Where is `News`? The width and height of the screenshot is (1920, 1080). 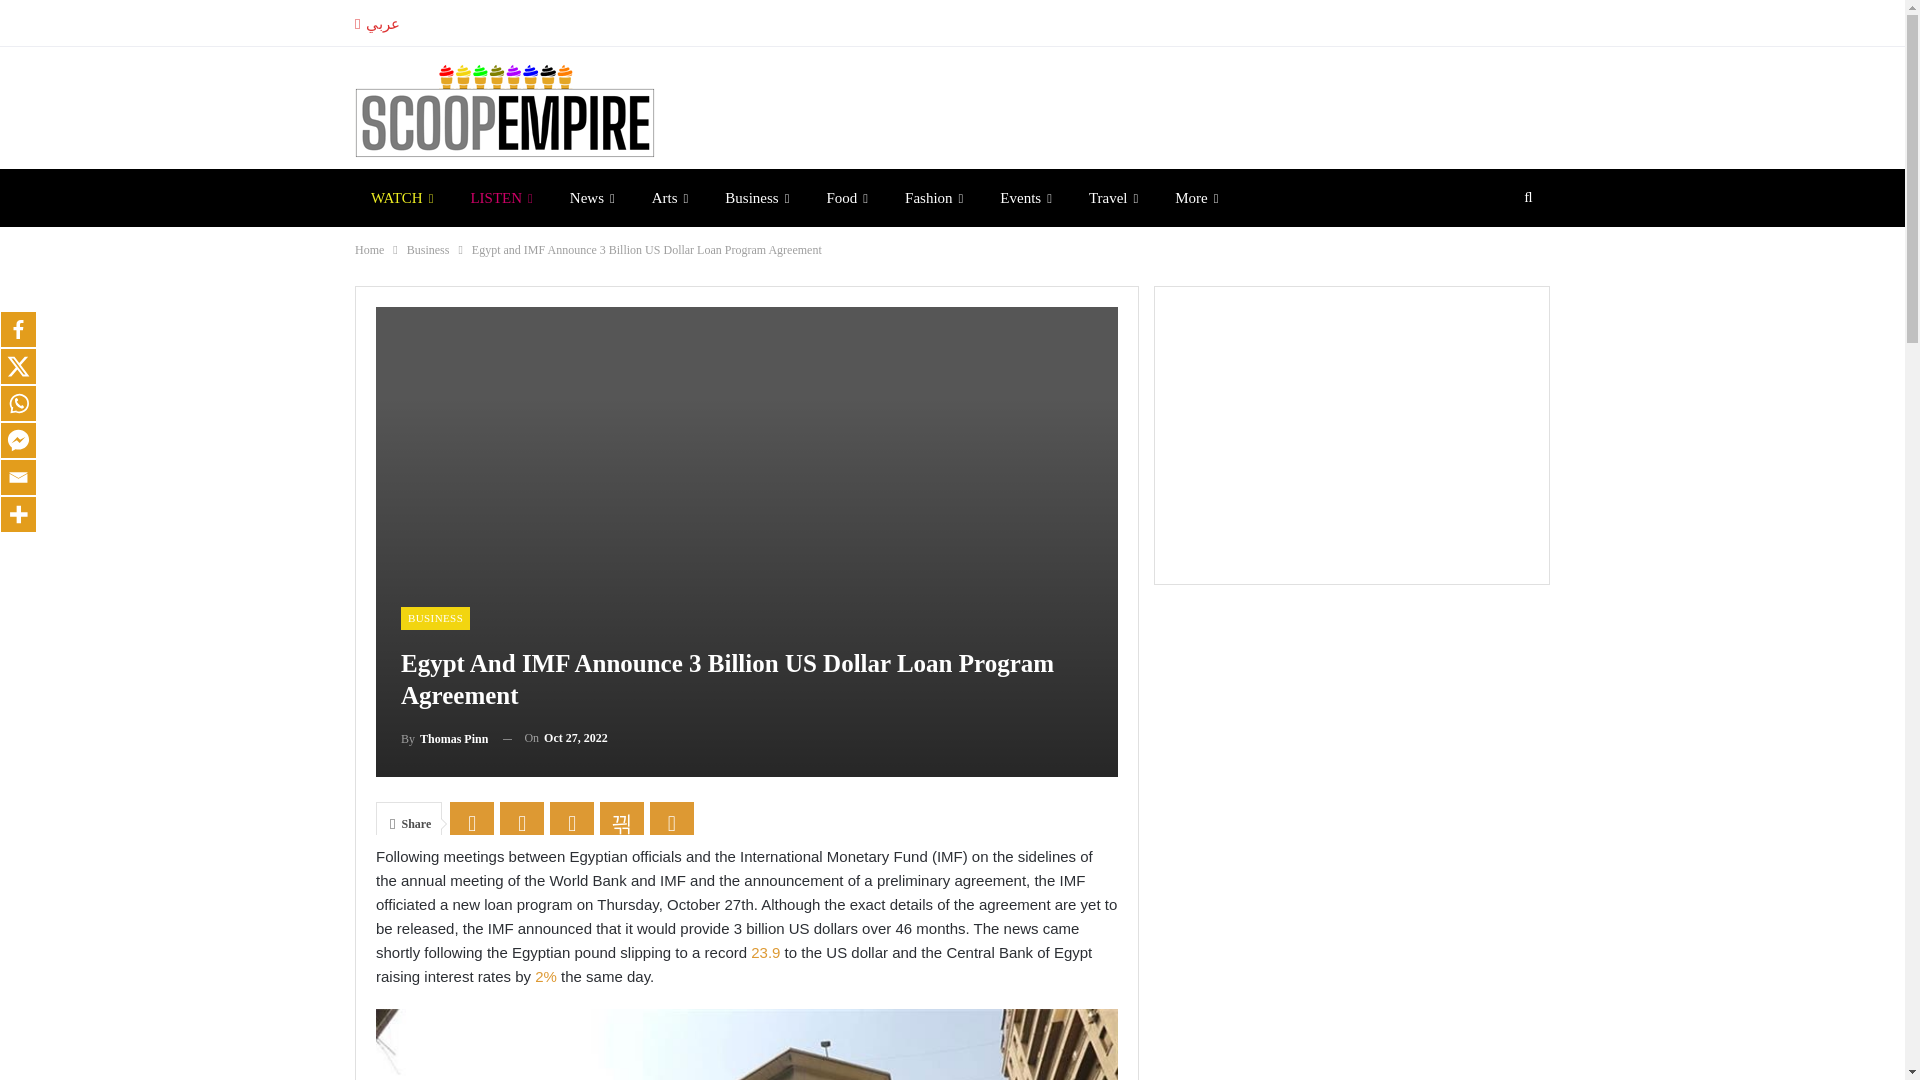 News is located at coordinates (592, 197).